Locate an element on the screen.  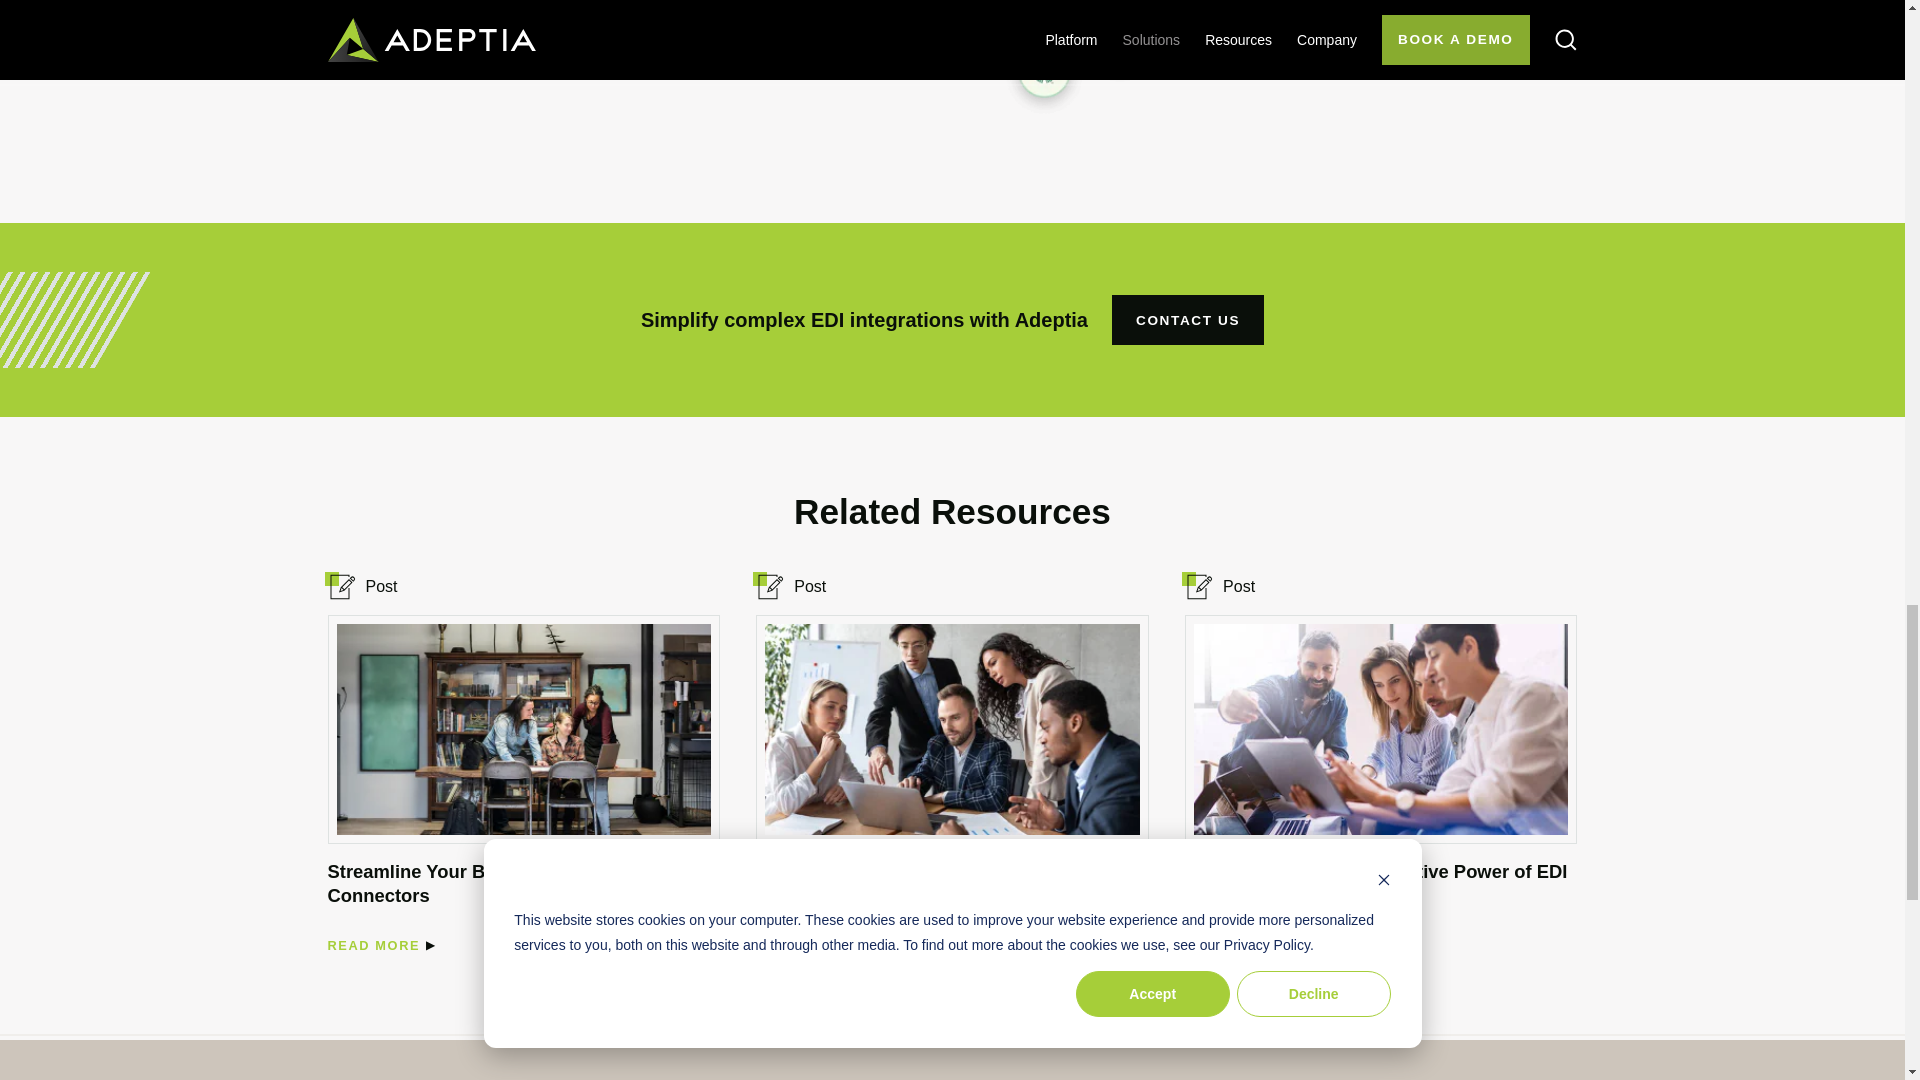
Streamline Your Business Process with EDI Connectors is located at coordinates (518, 883).